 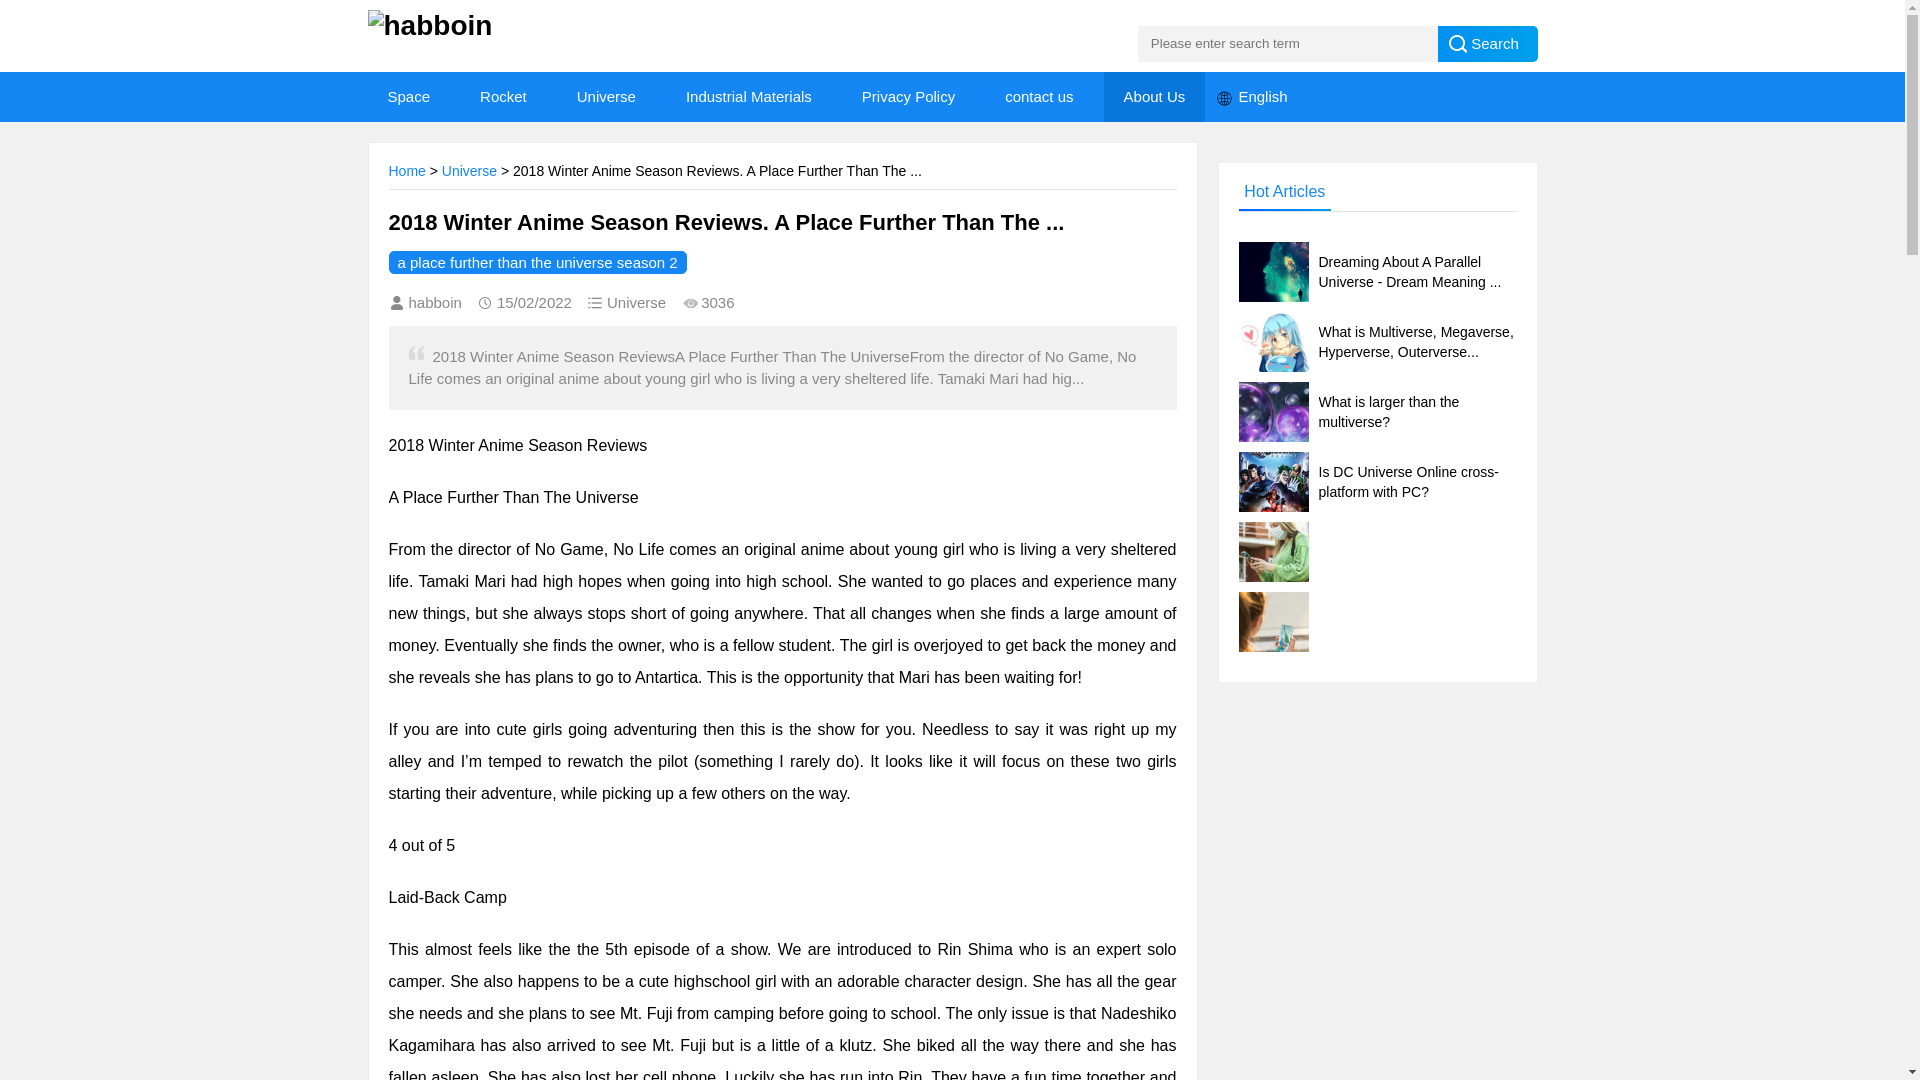 What do you see at coordinates (1377, 412) in the screenshot?
I see `What is larger than the multiverse?` at bounding box center [1377, 412].